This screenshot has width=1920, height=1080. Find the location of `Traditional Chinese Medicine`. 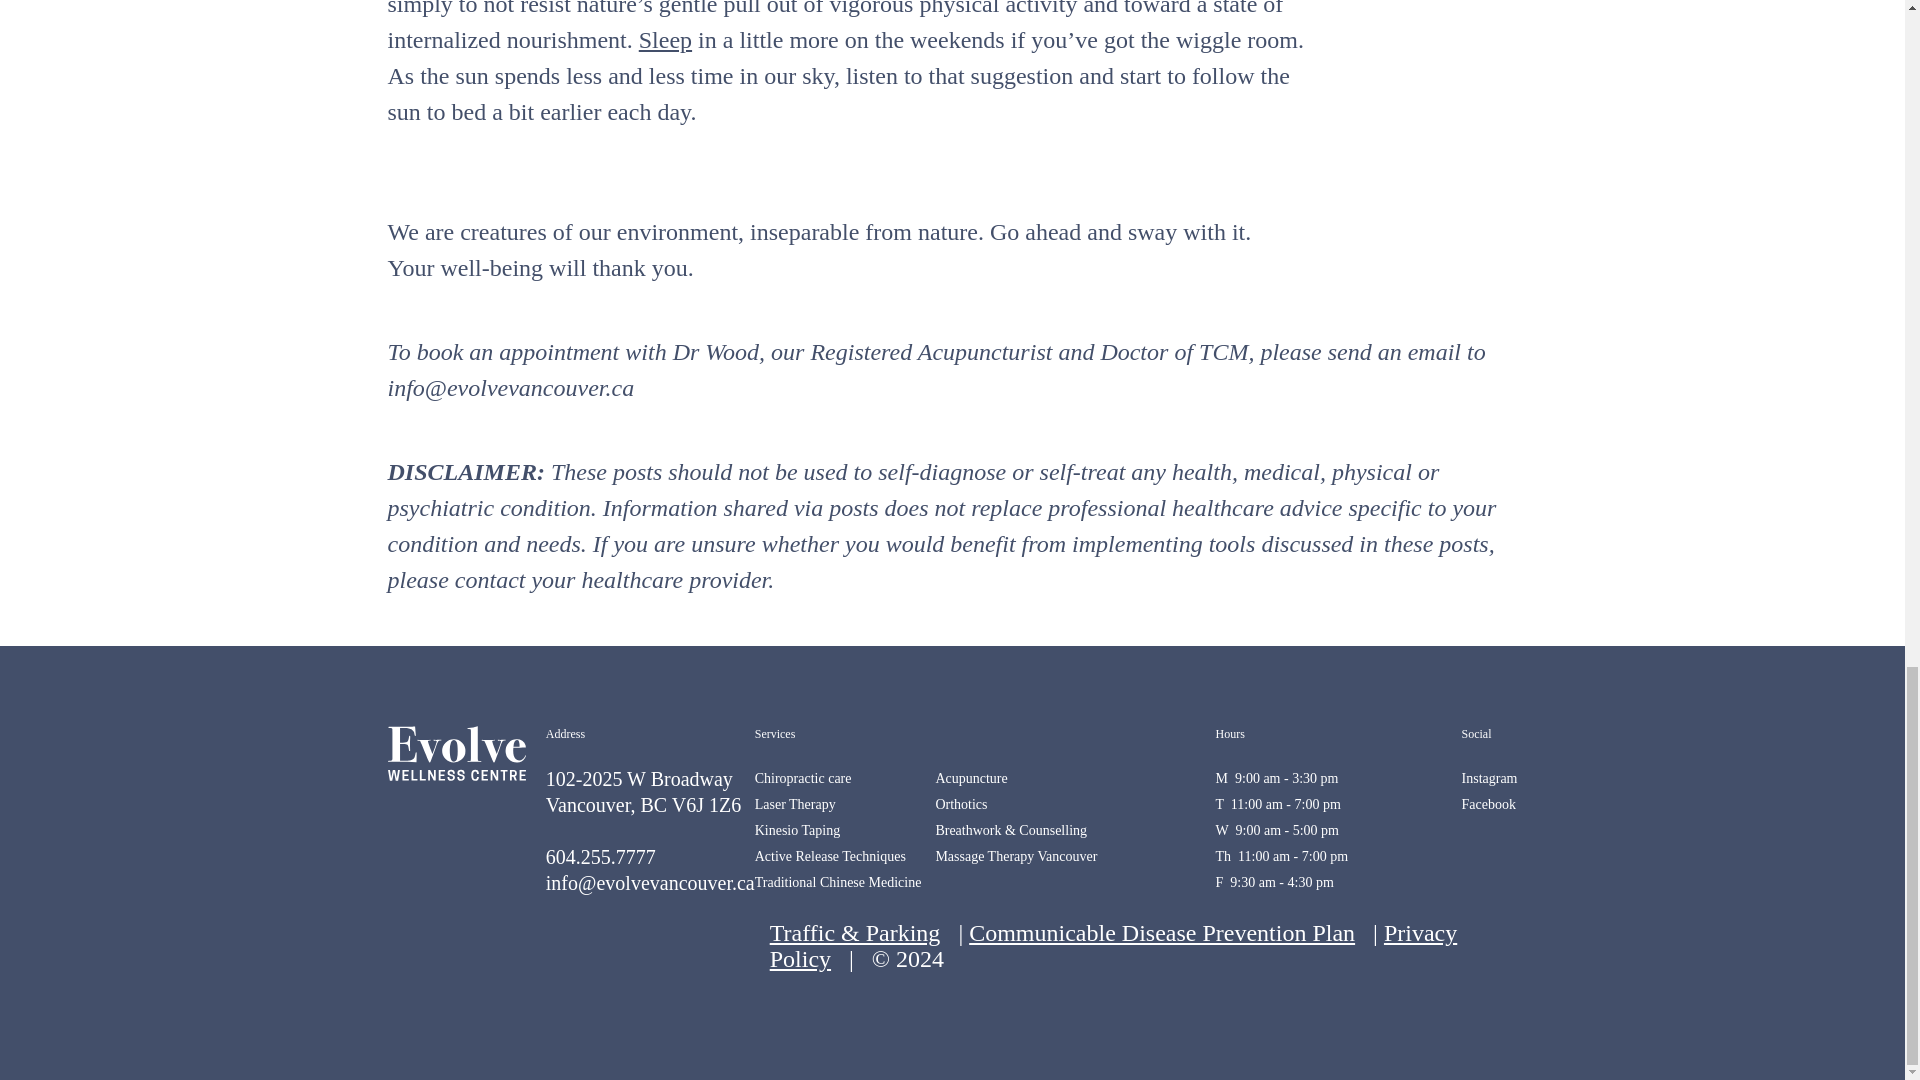

Traditional Chinese Medicine is located at coordinates (838, 882).